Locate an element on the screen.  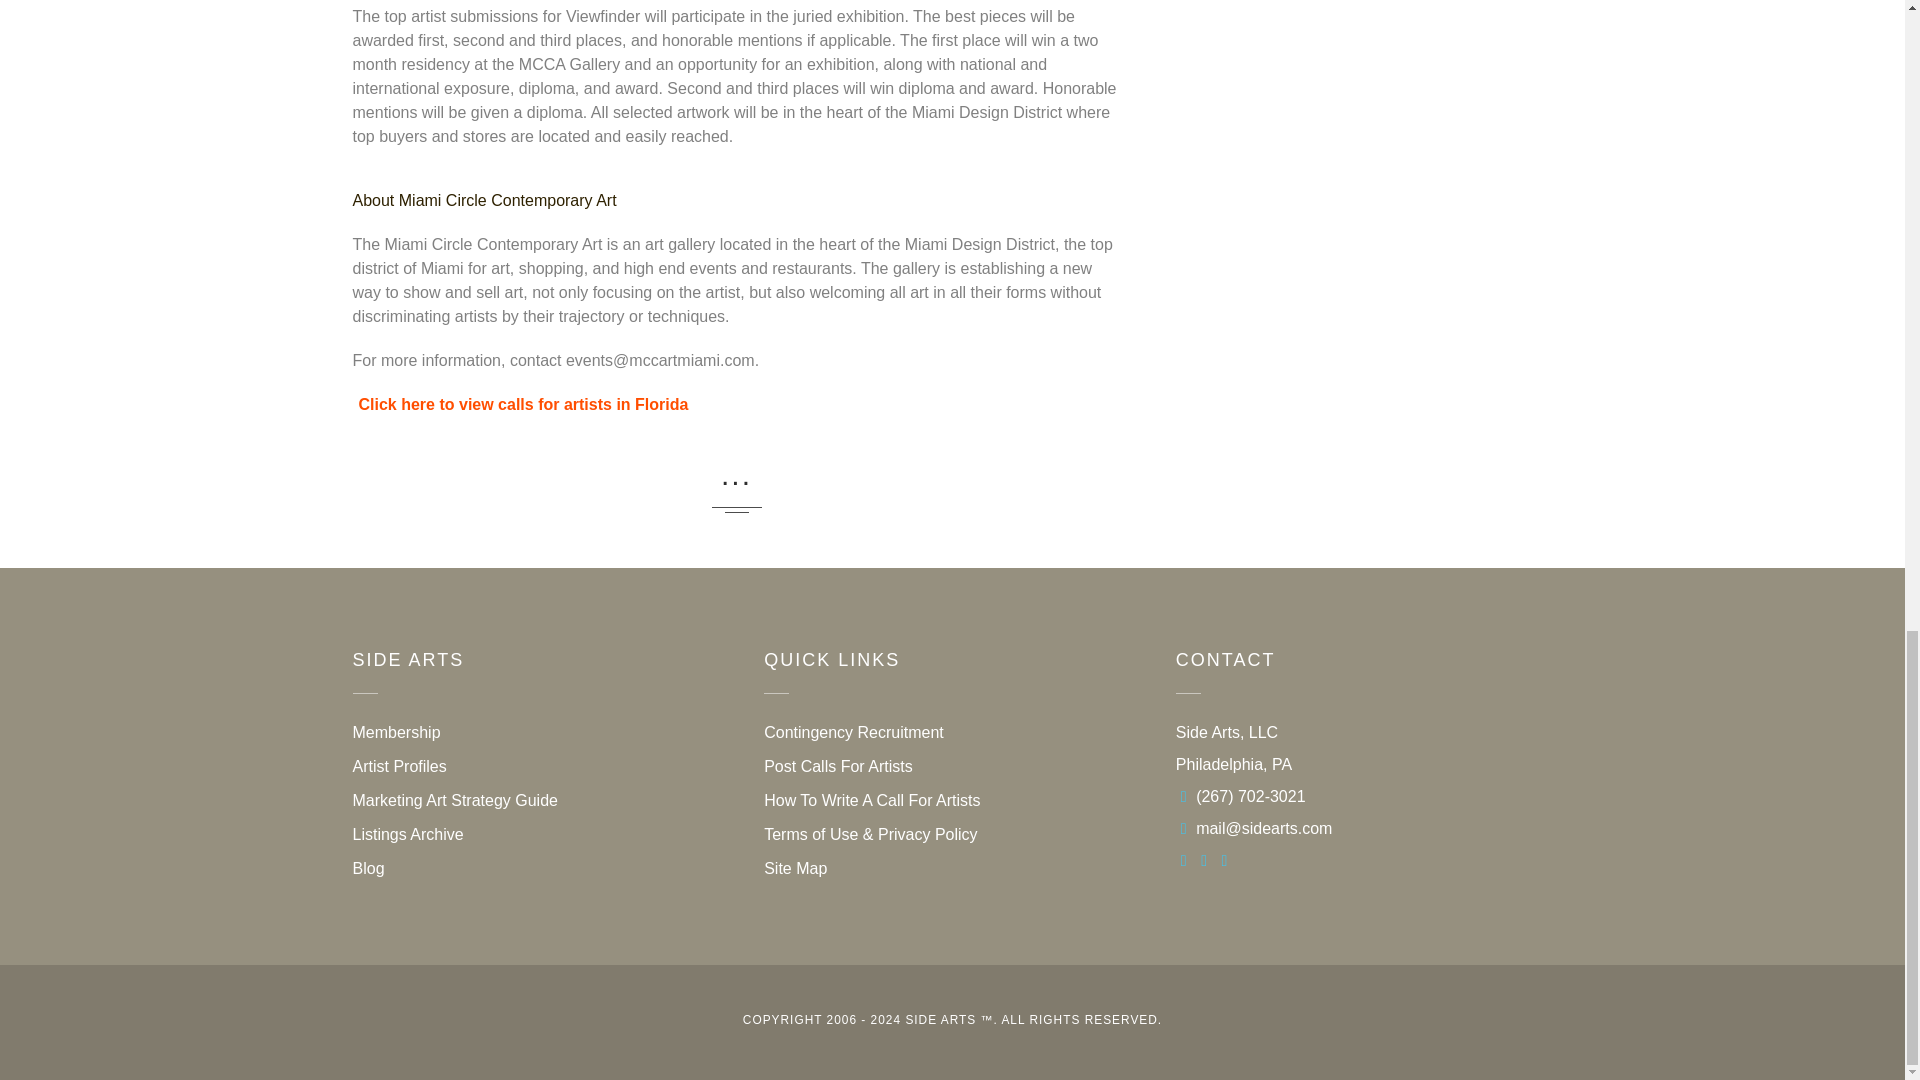
Click here to view calls for artists in Florida is located at coordinates (522, 404).